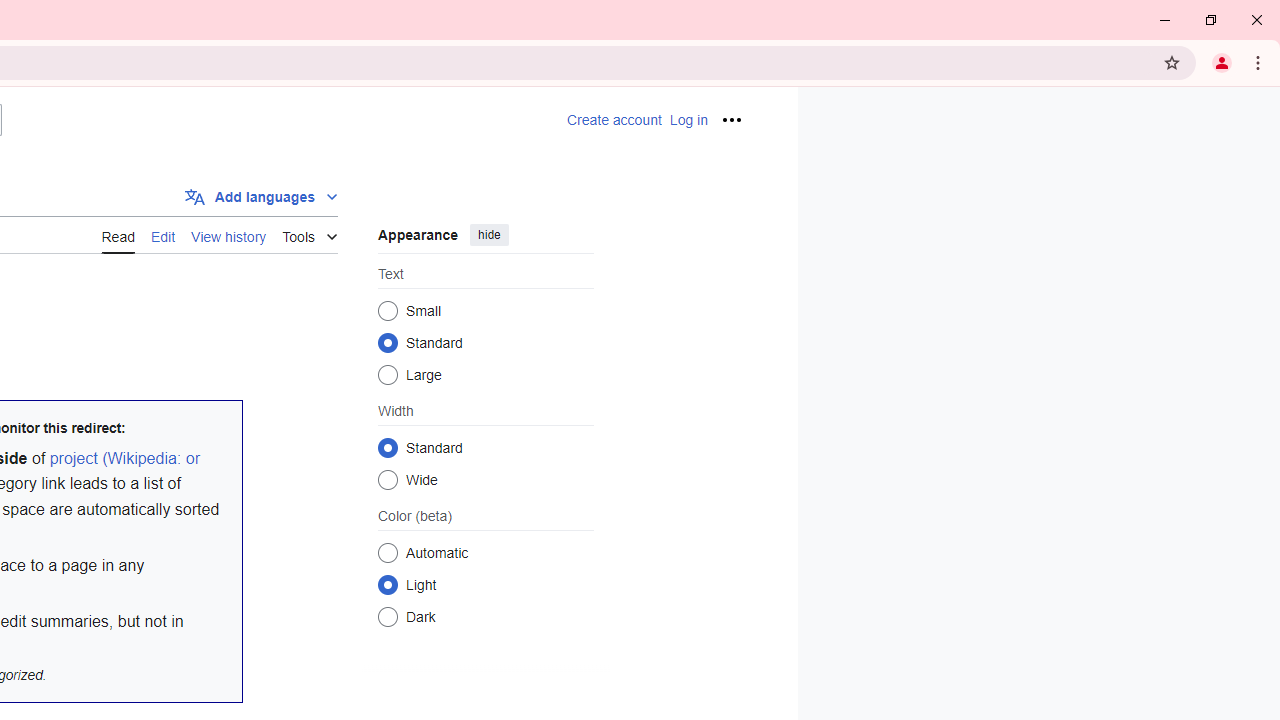 Image resolution: width=1280 pixels, height=720 pixels. What do you see at coordinates (732, 120) in the screenshot?
I see `Personal tools` at bounding box center [732, 120].